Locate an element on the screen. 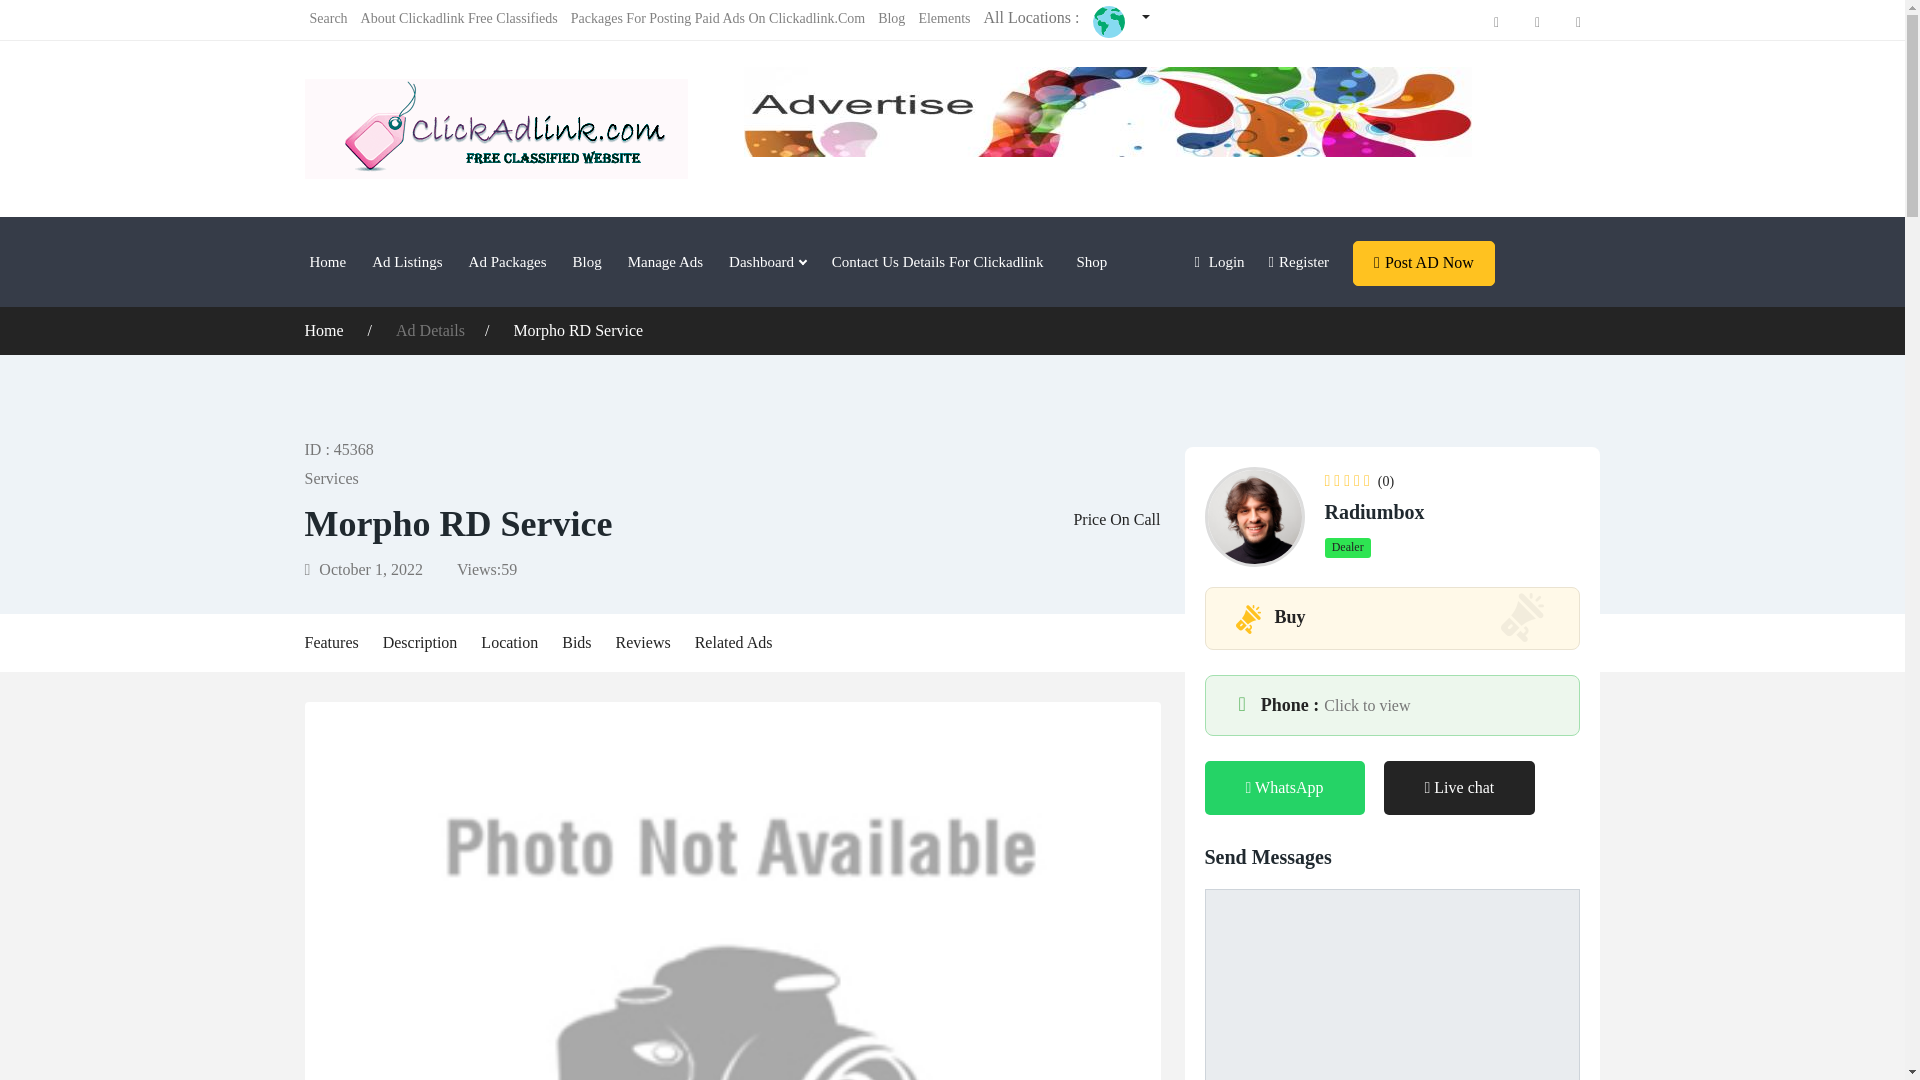 The image size is (1920, 1080). Contact Us Details For Clickadlink is located at coordinates (938, 262).